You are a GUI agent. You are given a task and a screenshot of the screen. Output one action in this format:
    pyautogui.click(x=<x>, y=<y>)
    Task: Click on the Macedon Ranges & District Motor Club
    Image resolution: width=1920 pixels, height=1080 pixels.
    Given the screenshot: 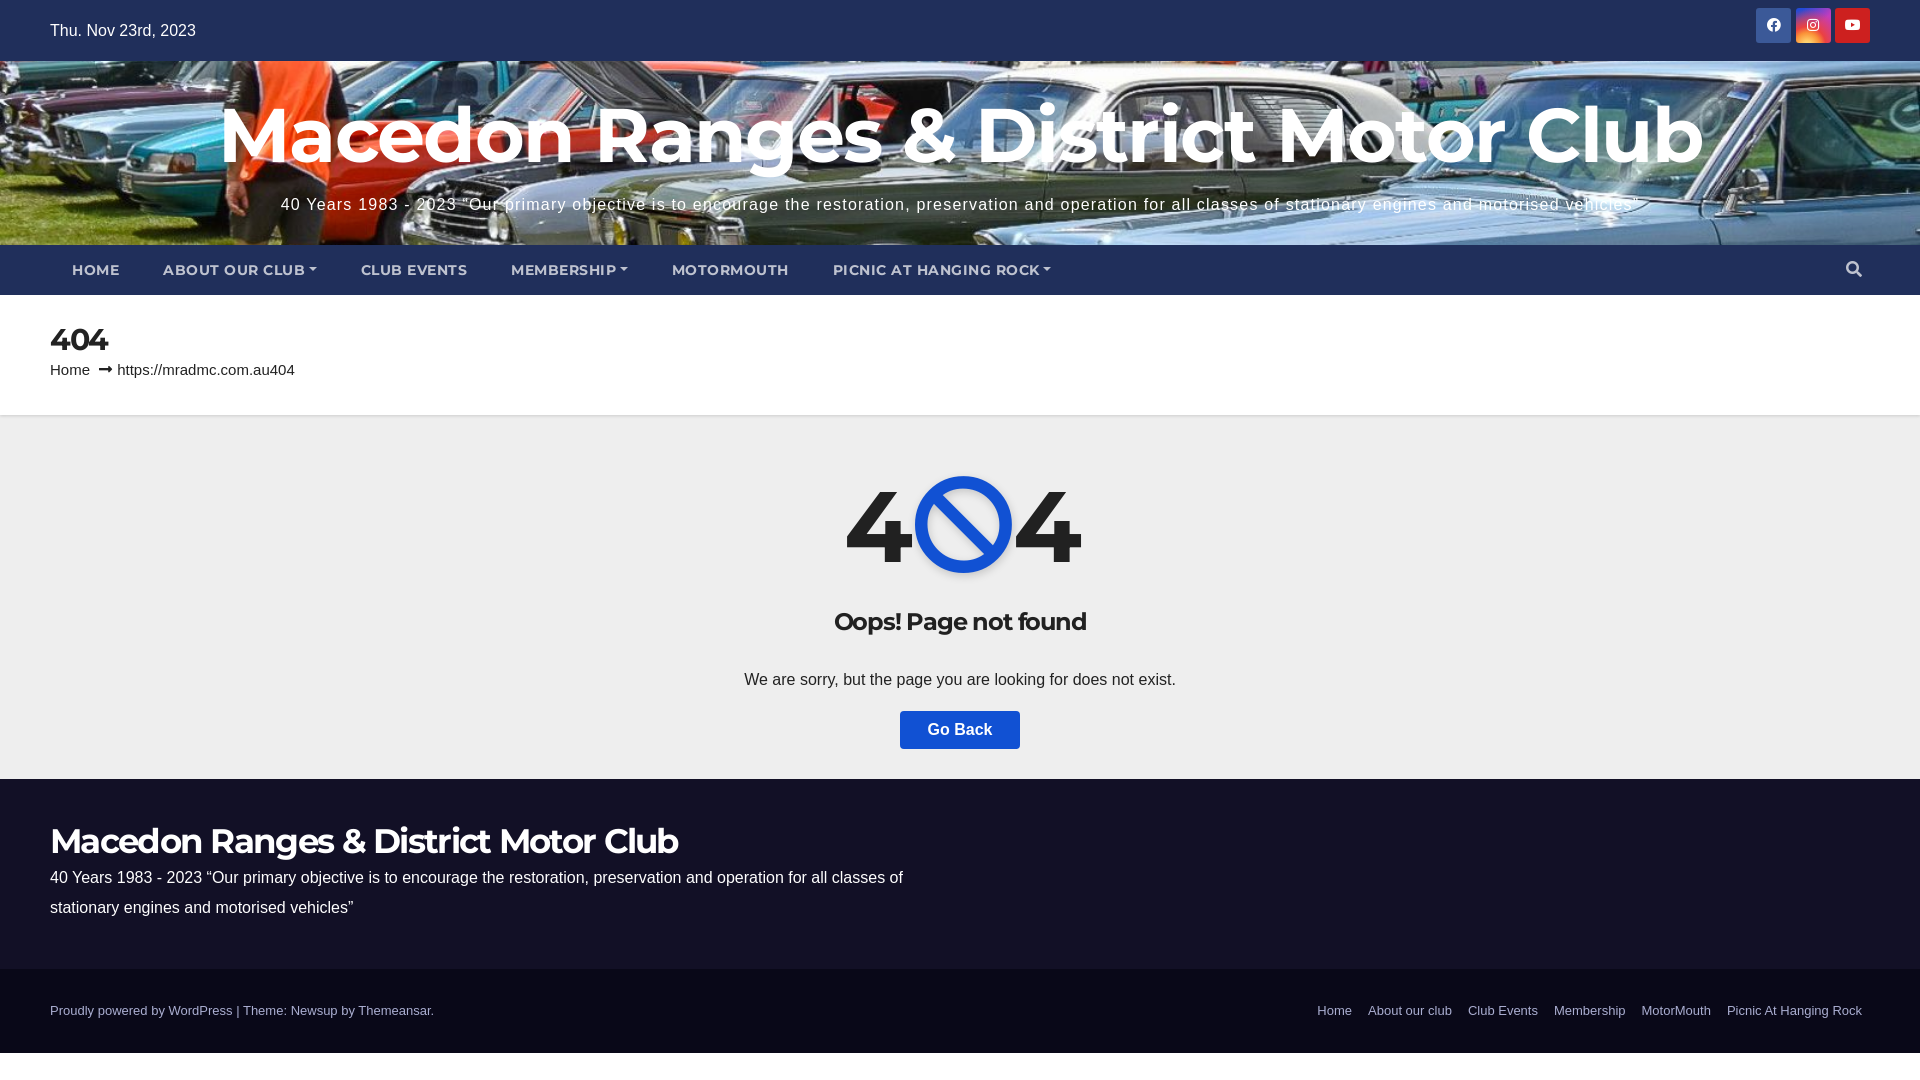 What is the action you would take?
    pyautogui.click(x=364, y=841)
    